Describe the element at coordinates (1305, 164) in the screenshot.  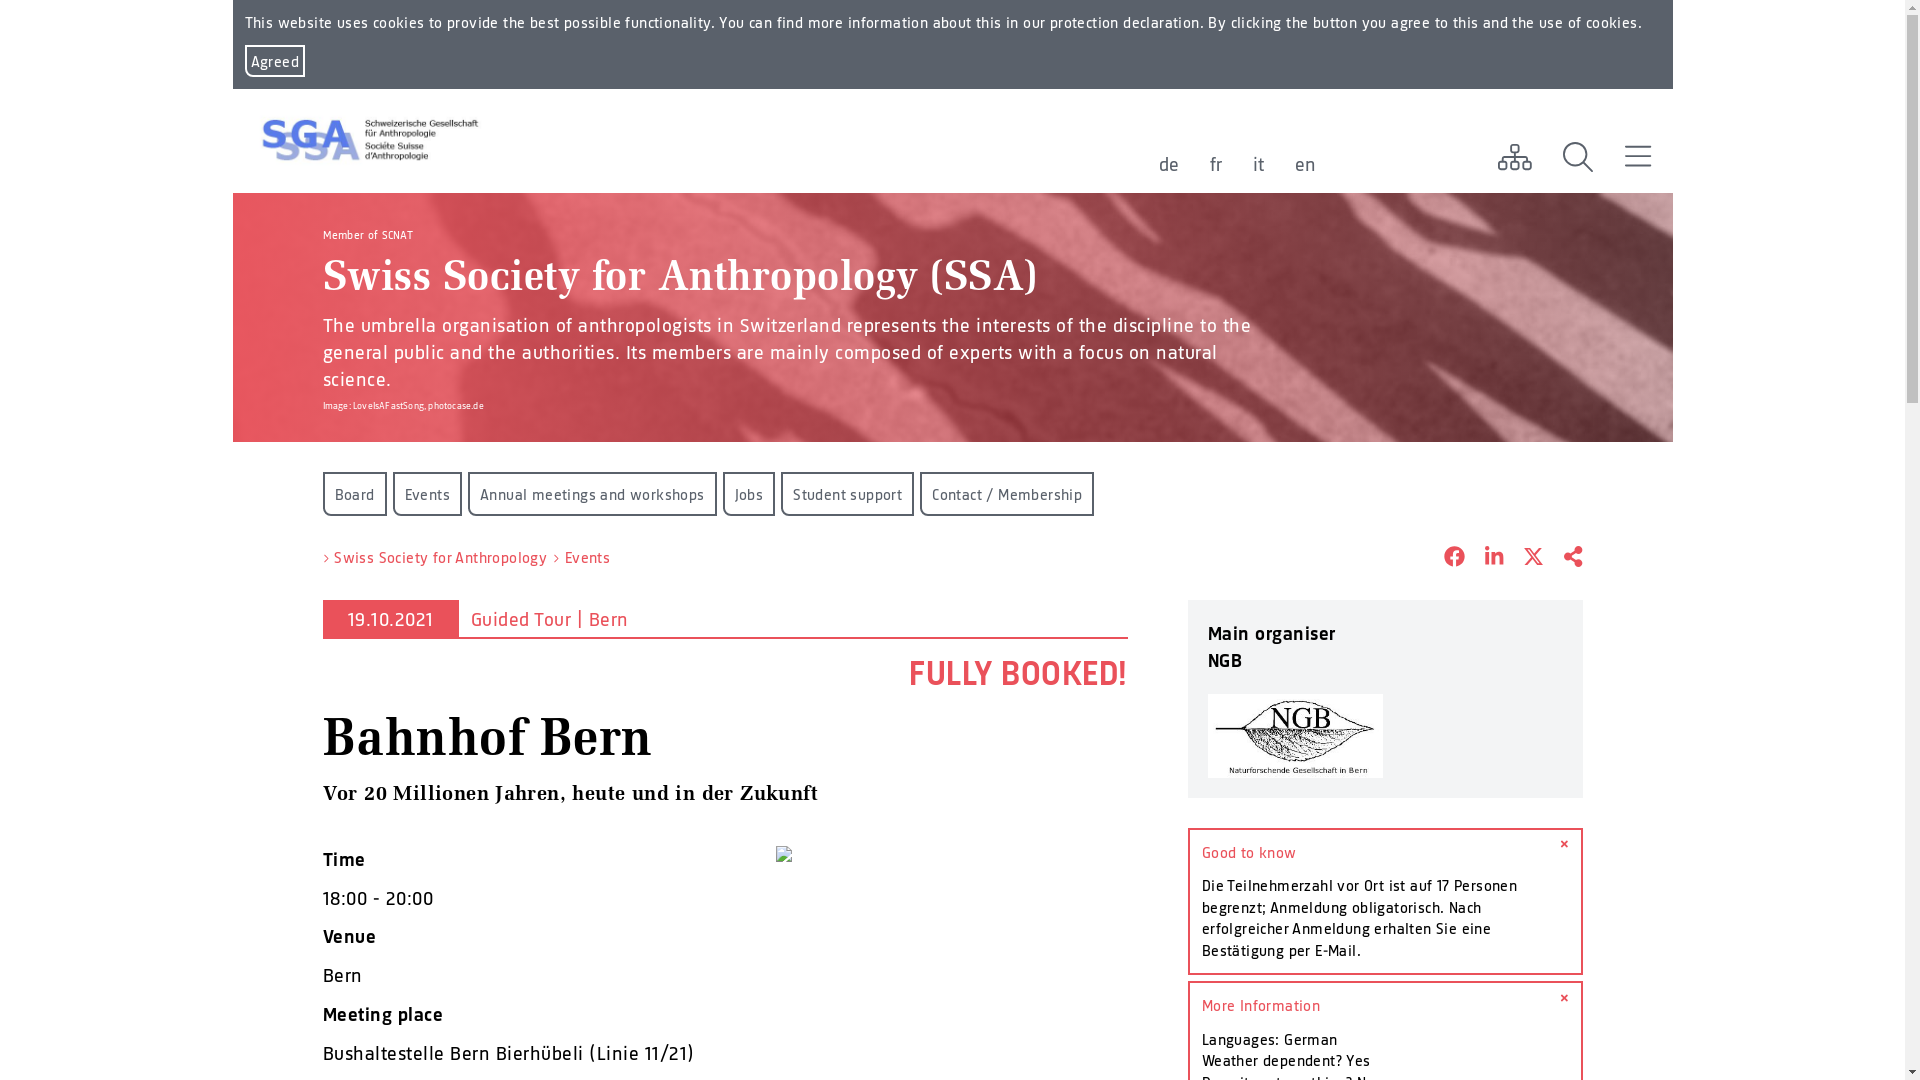
I see `en` at that location.